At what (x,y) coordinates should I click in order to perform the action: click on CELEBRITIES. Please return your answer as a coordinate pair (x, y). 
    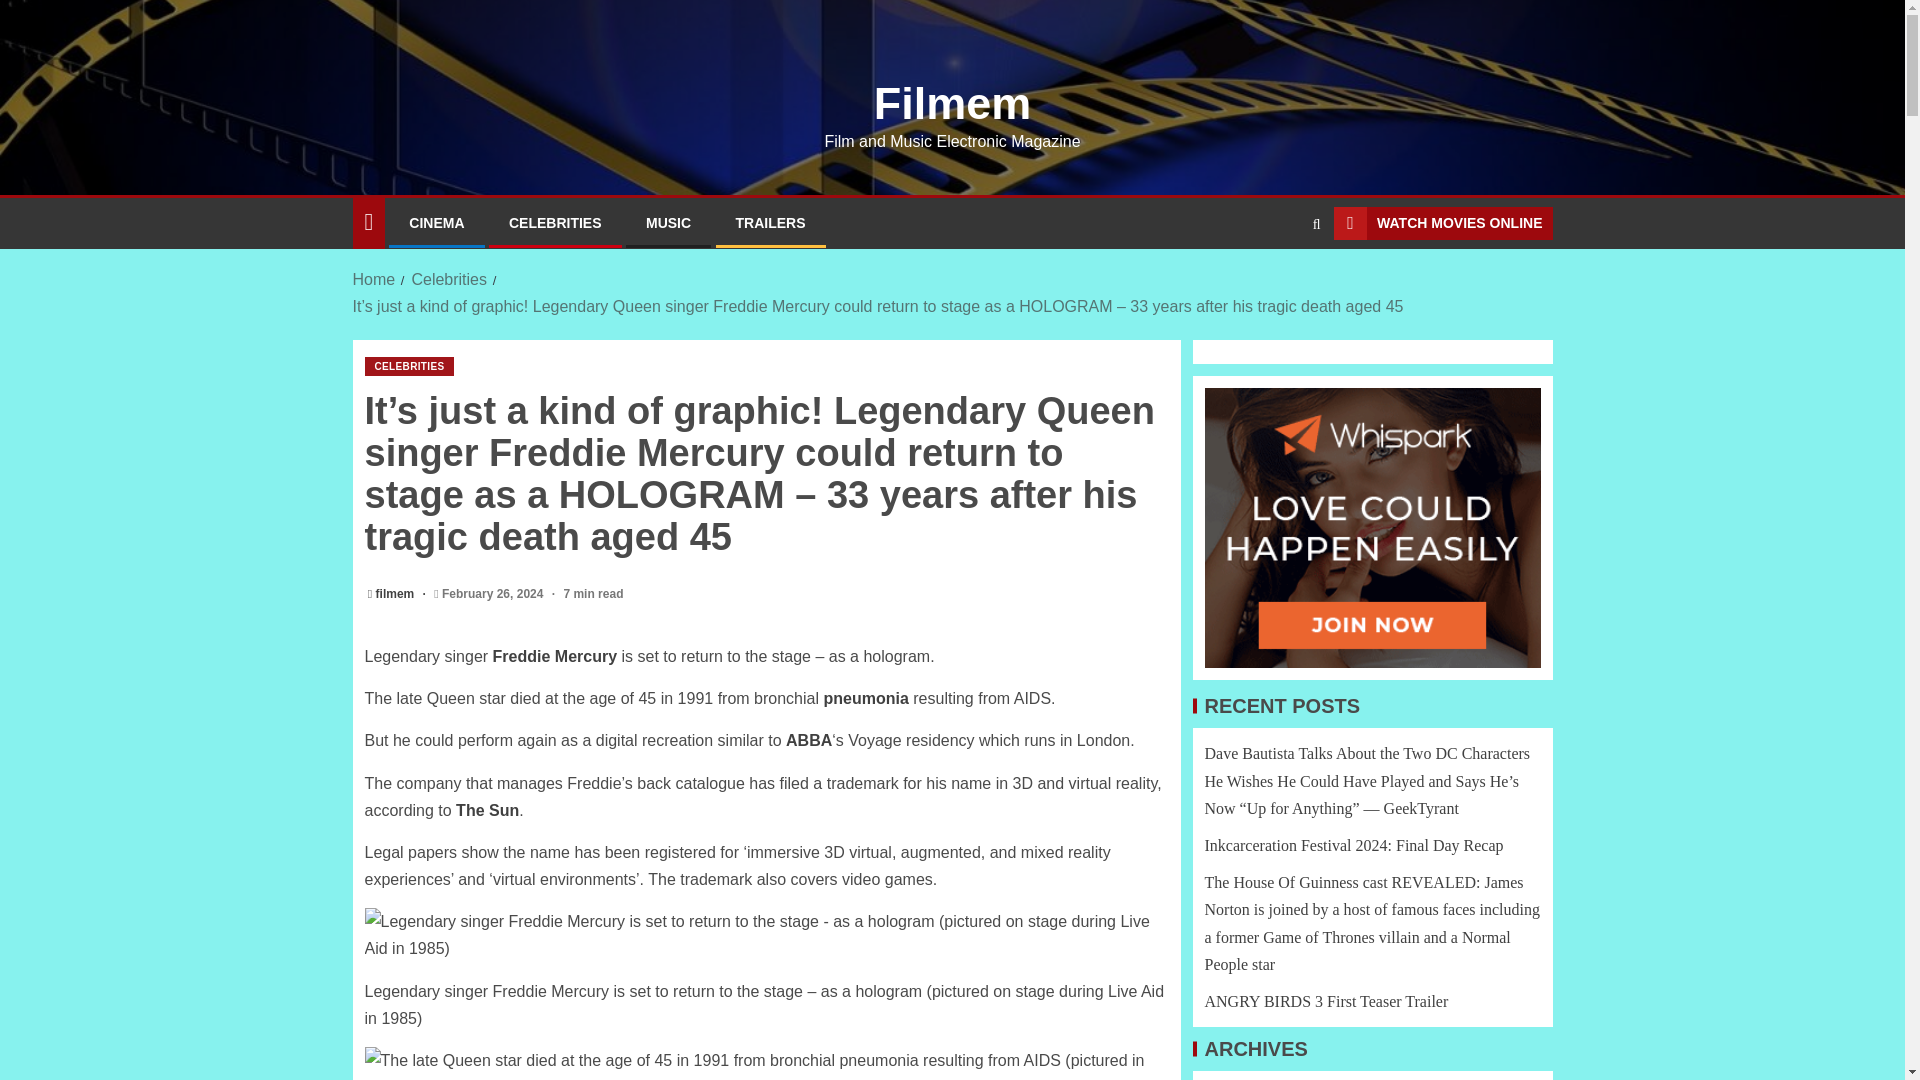
    Looking at the image, I should click on (555, 222).